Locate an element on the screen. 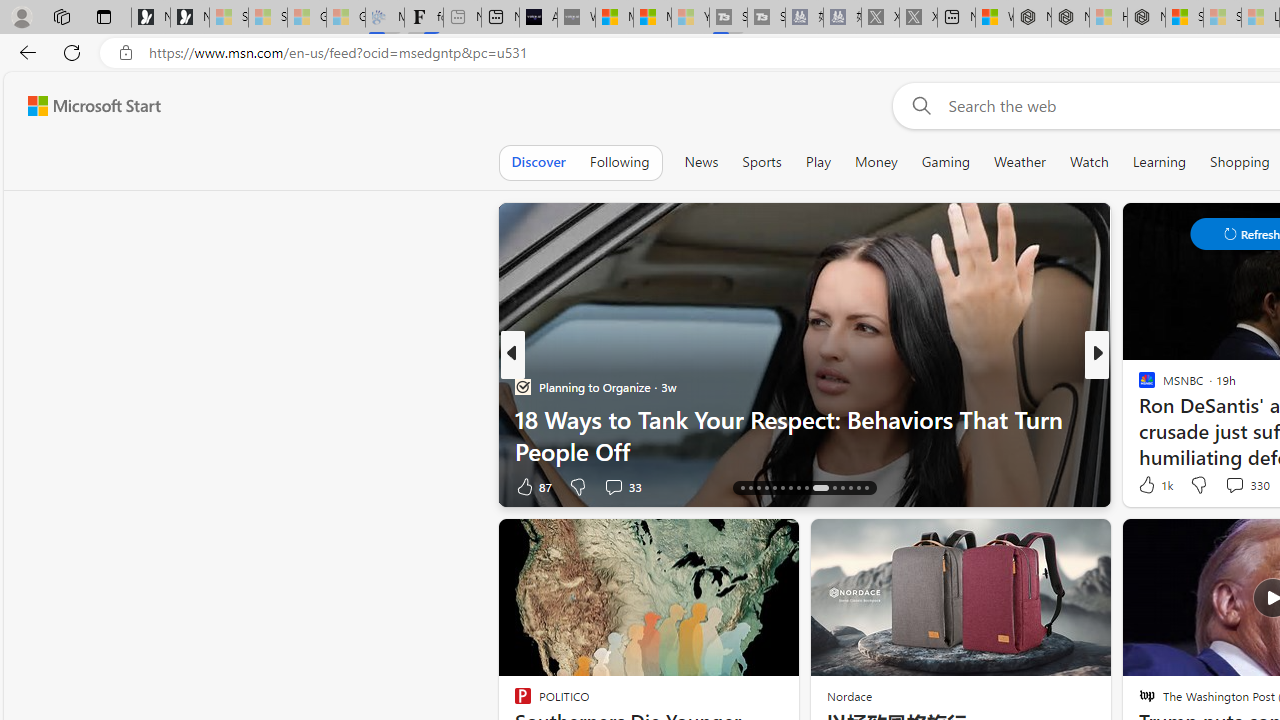  Newsweek is located at coordinates (1138, 386).